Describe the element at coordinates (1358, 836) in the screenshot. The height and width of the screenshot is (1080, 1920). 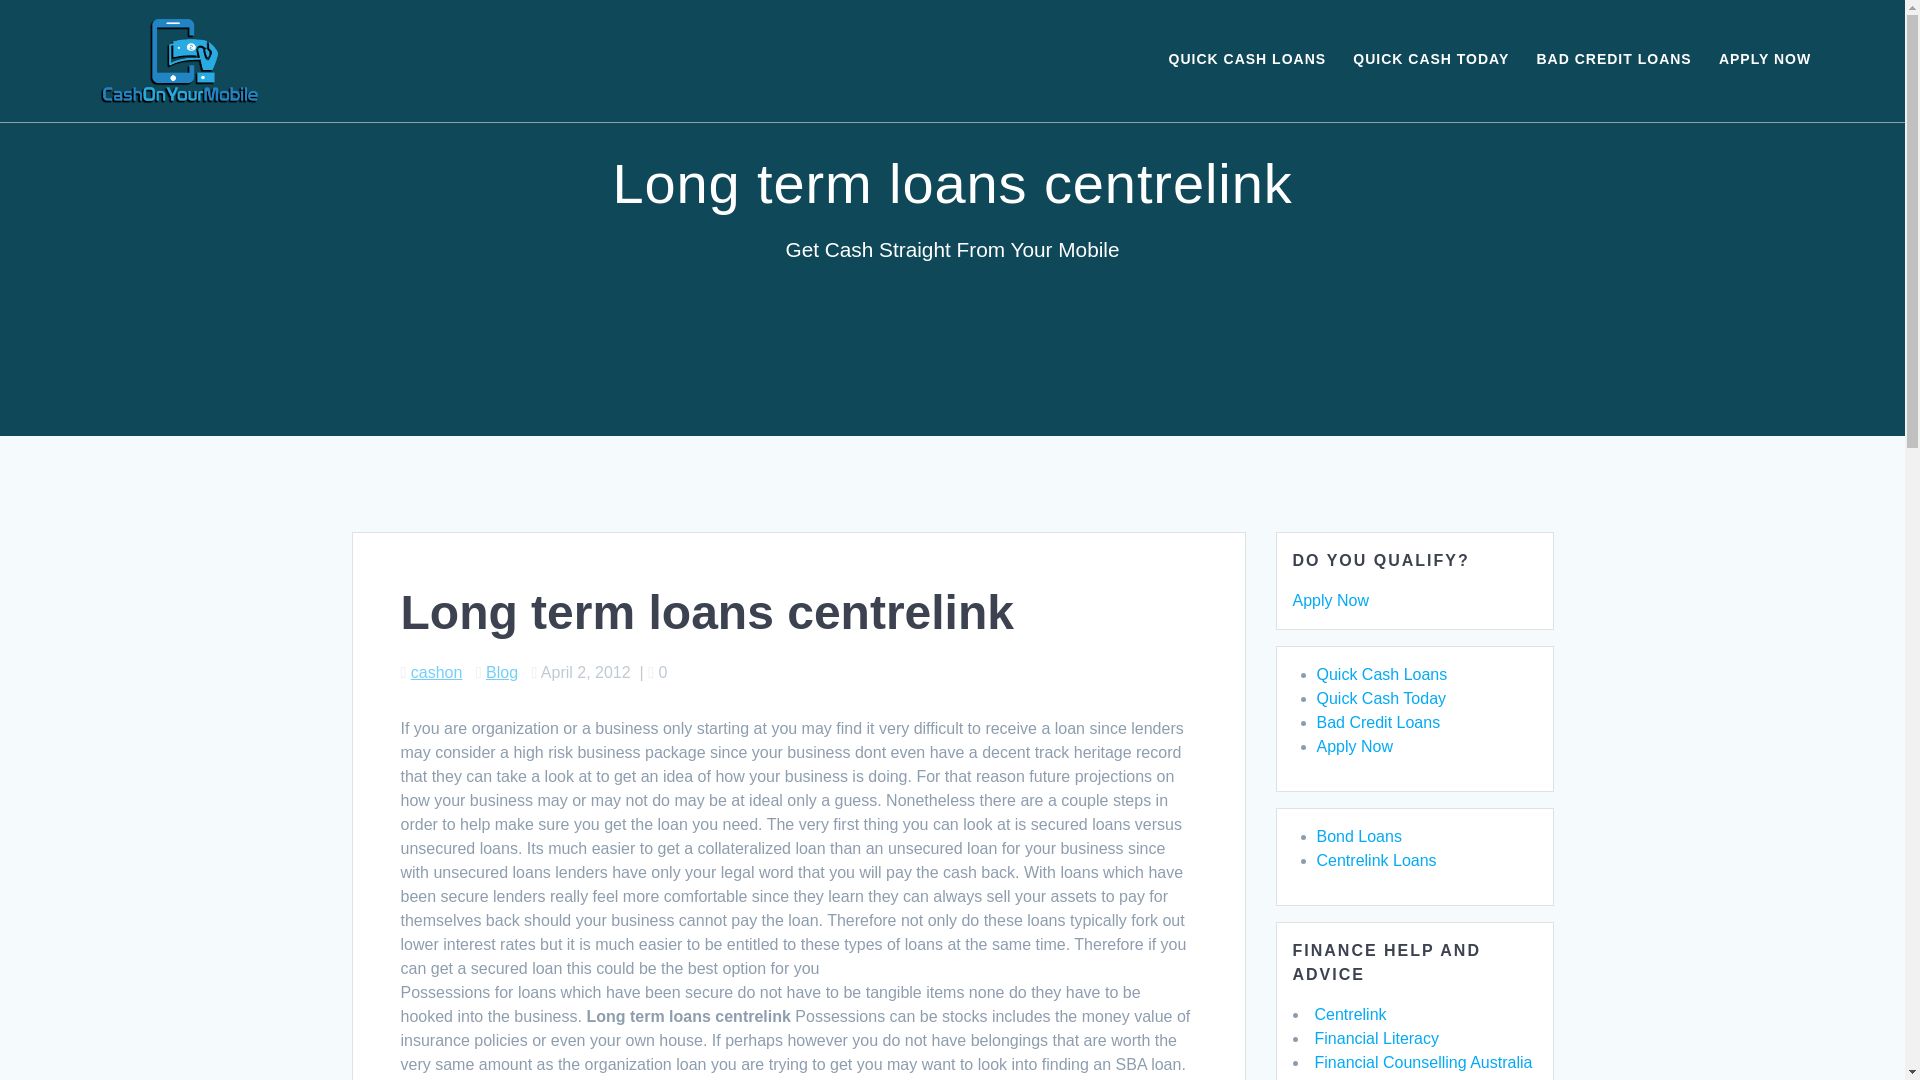
I see `Bond Loans` at that location.